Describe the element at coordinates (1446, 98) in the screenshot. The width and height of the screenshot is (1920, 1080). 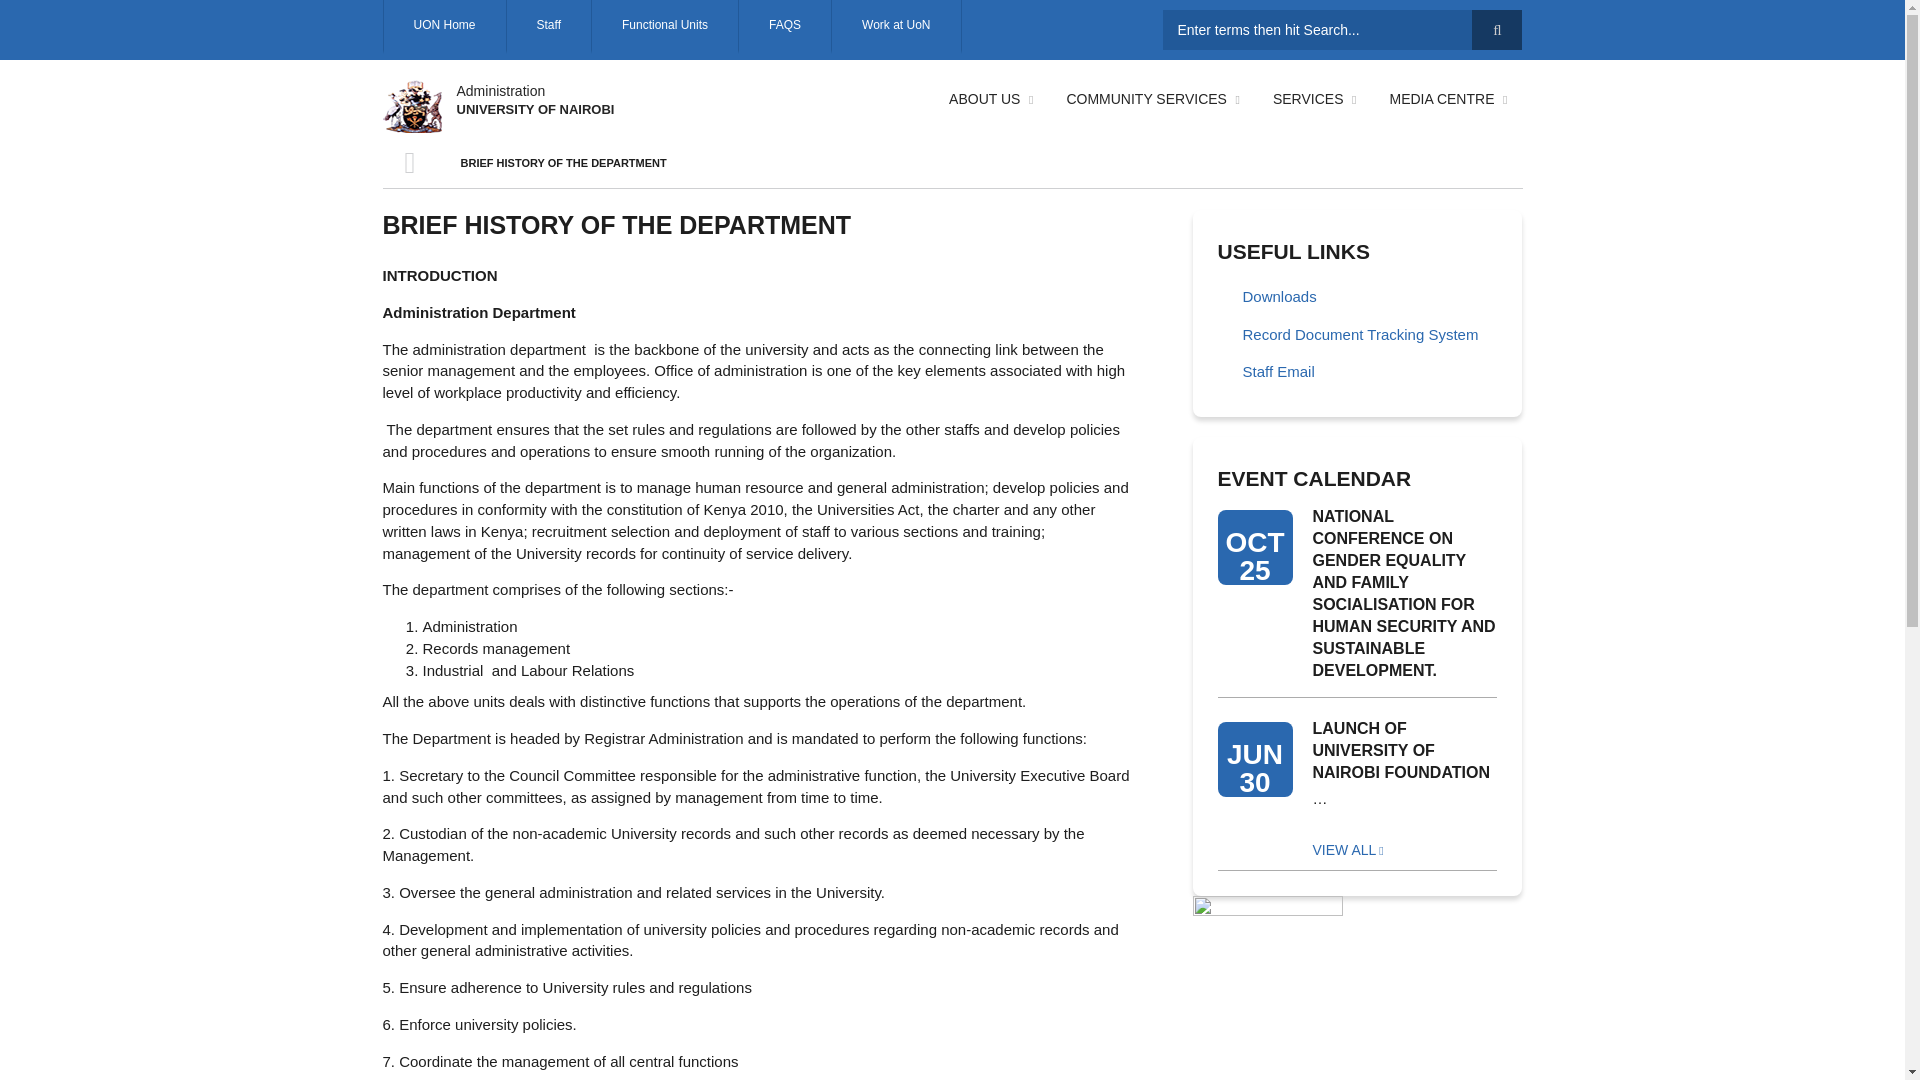
I see `MEDIA CENTRE` at that location.